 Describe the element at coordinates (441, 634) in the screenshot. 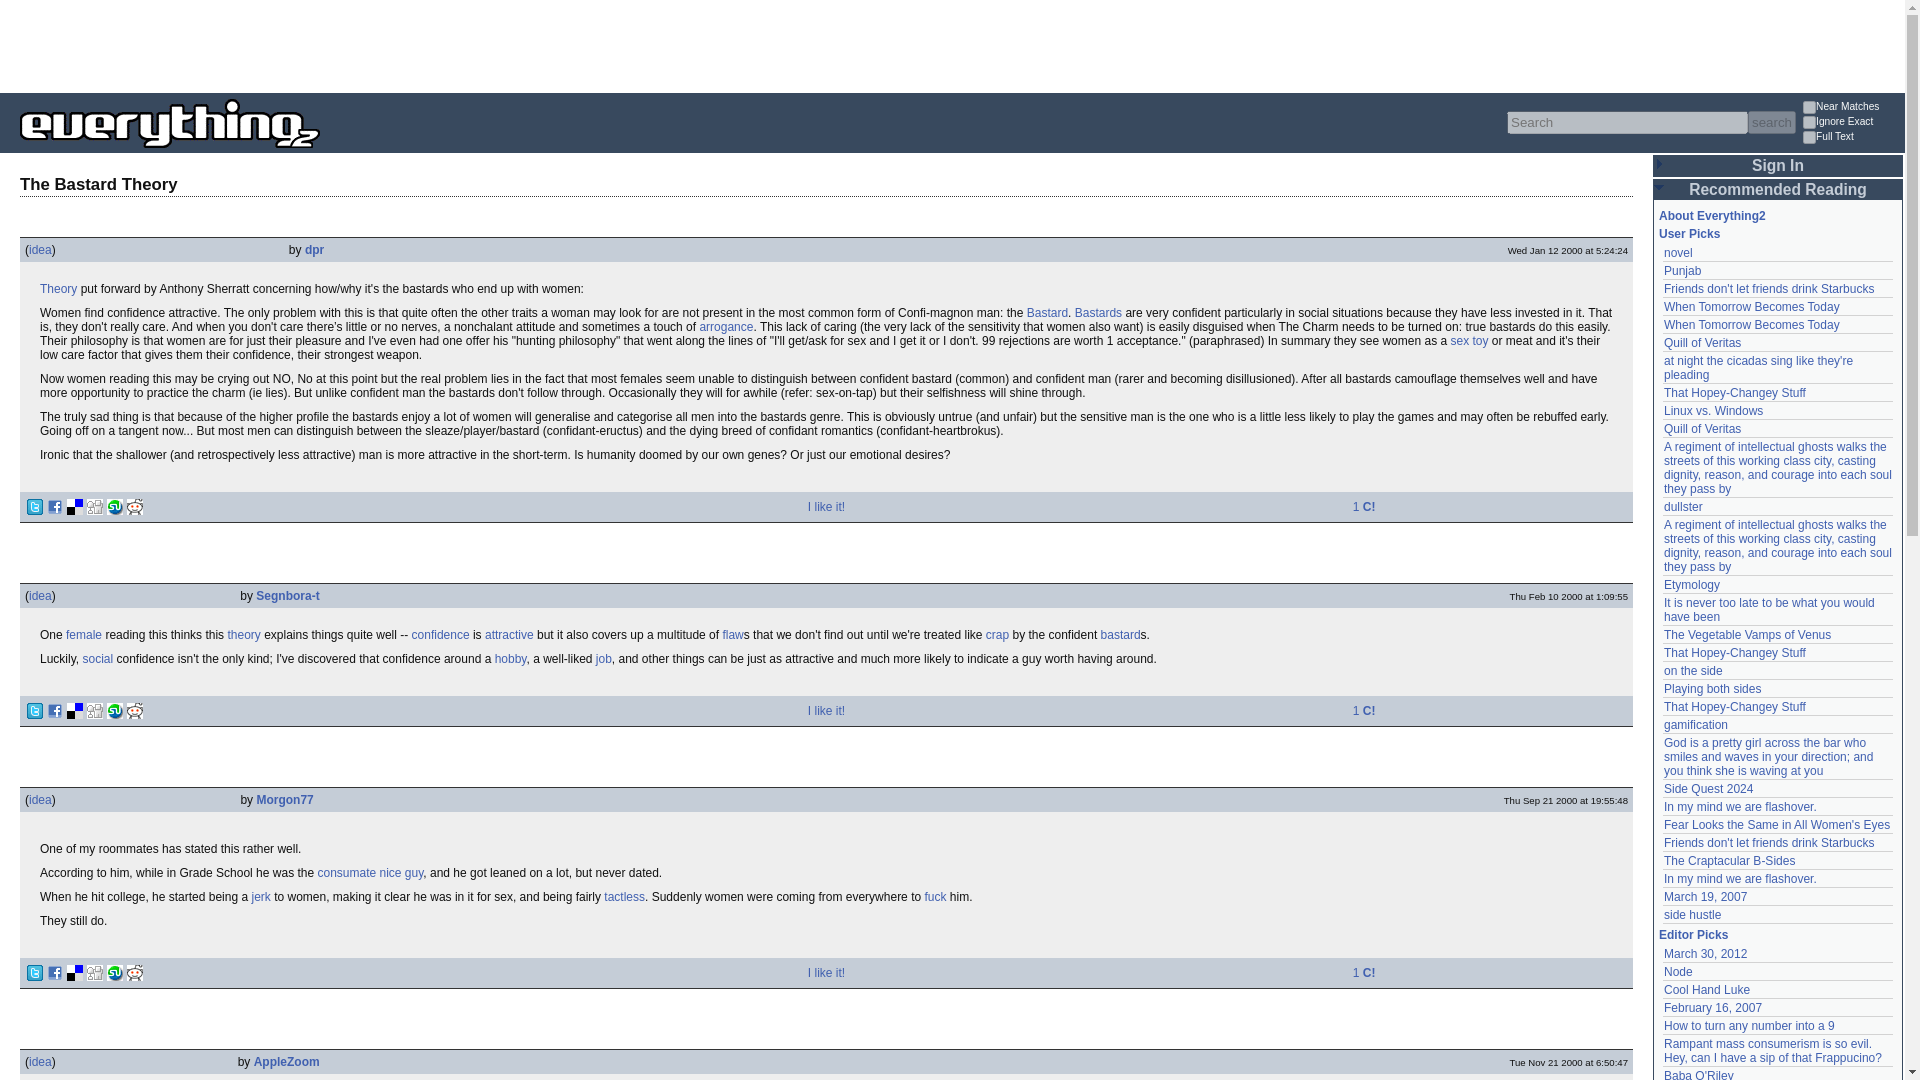

I see `confidence` at that location.